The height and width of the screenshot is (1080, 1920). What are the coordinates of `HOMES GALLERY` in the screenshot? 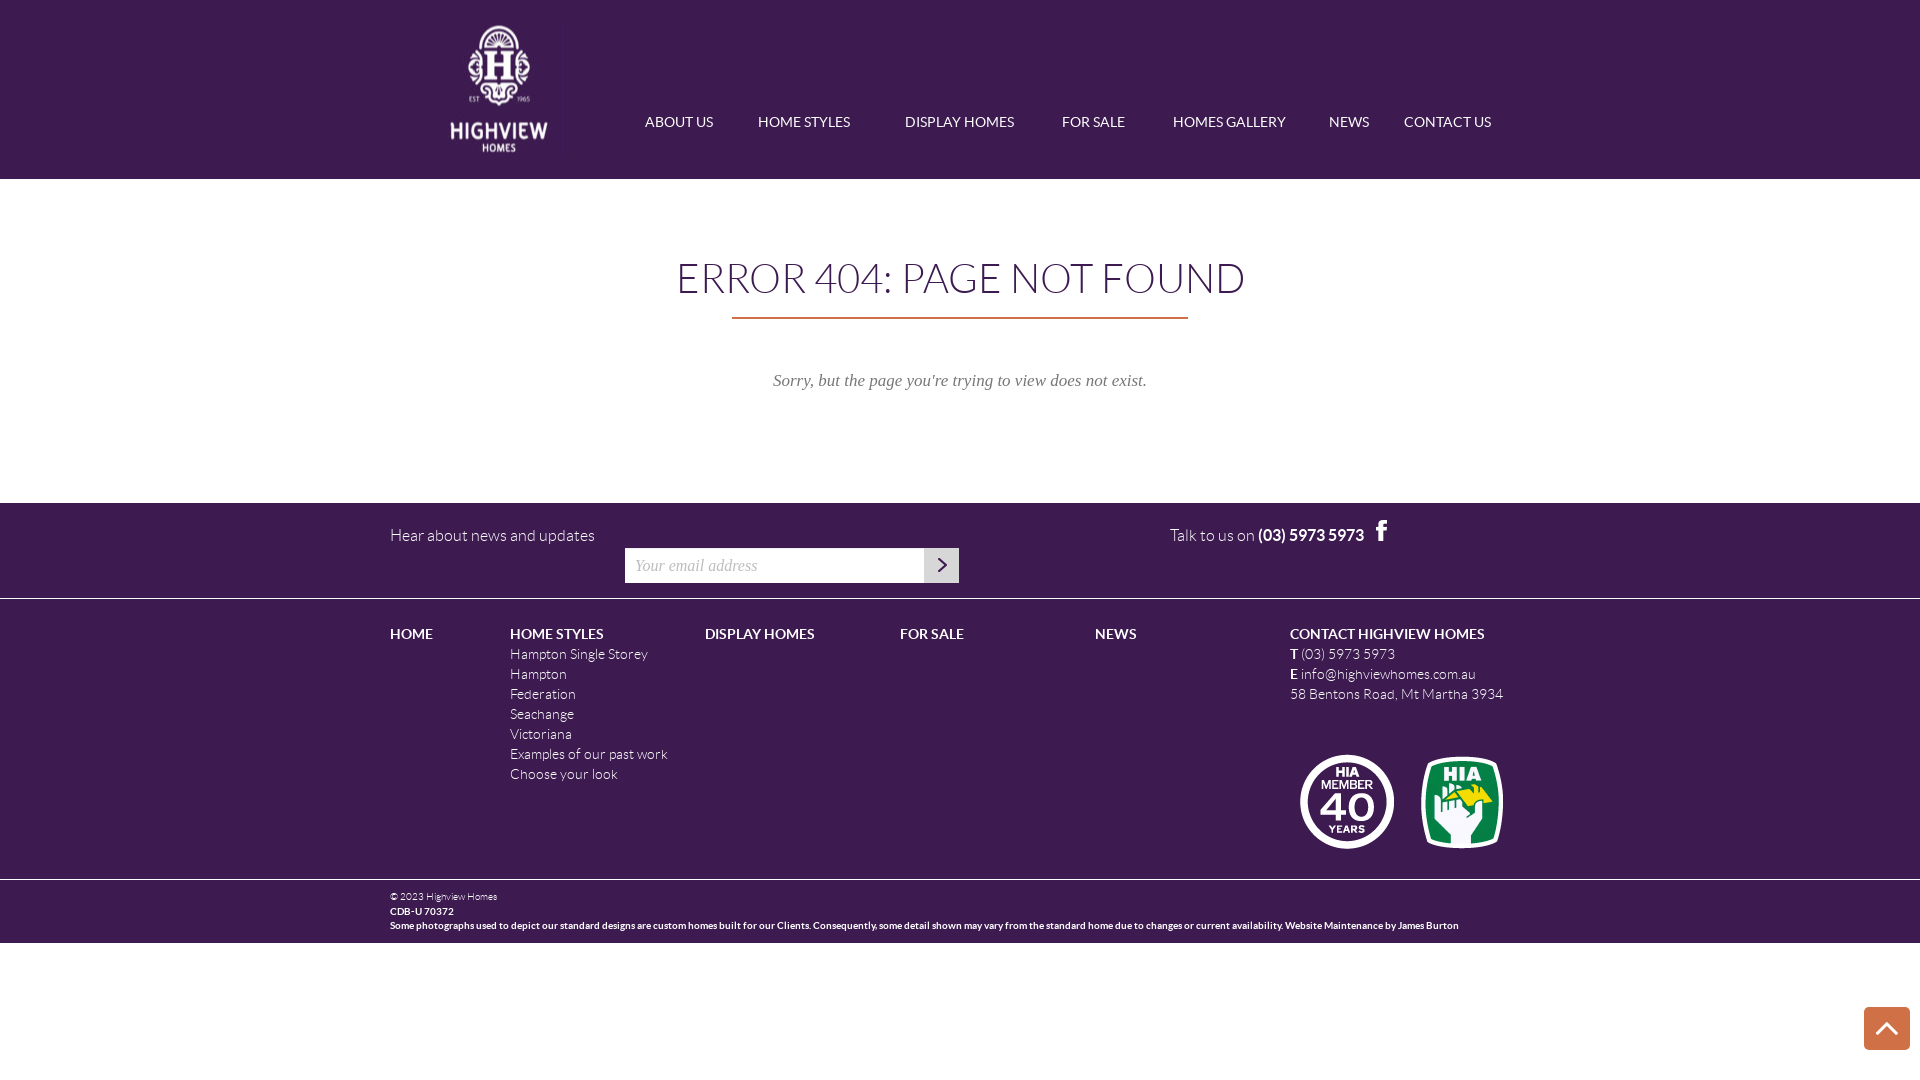 It's located at (1230, 130).